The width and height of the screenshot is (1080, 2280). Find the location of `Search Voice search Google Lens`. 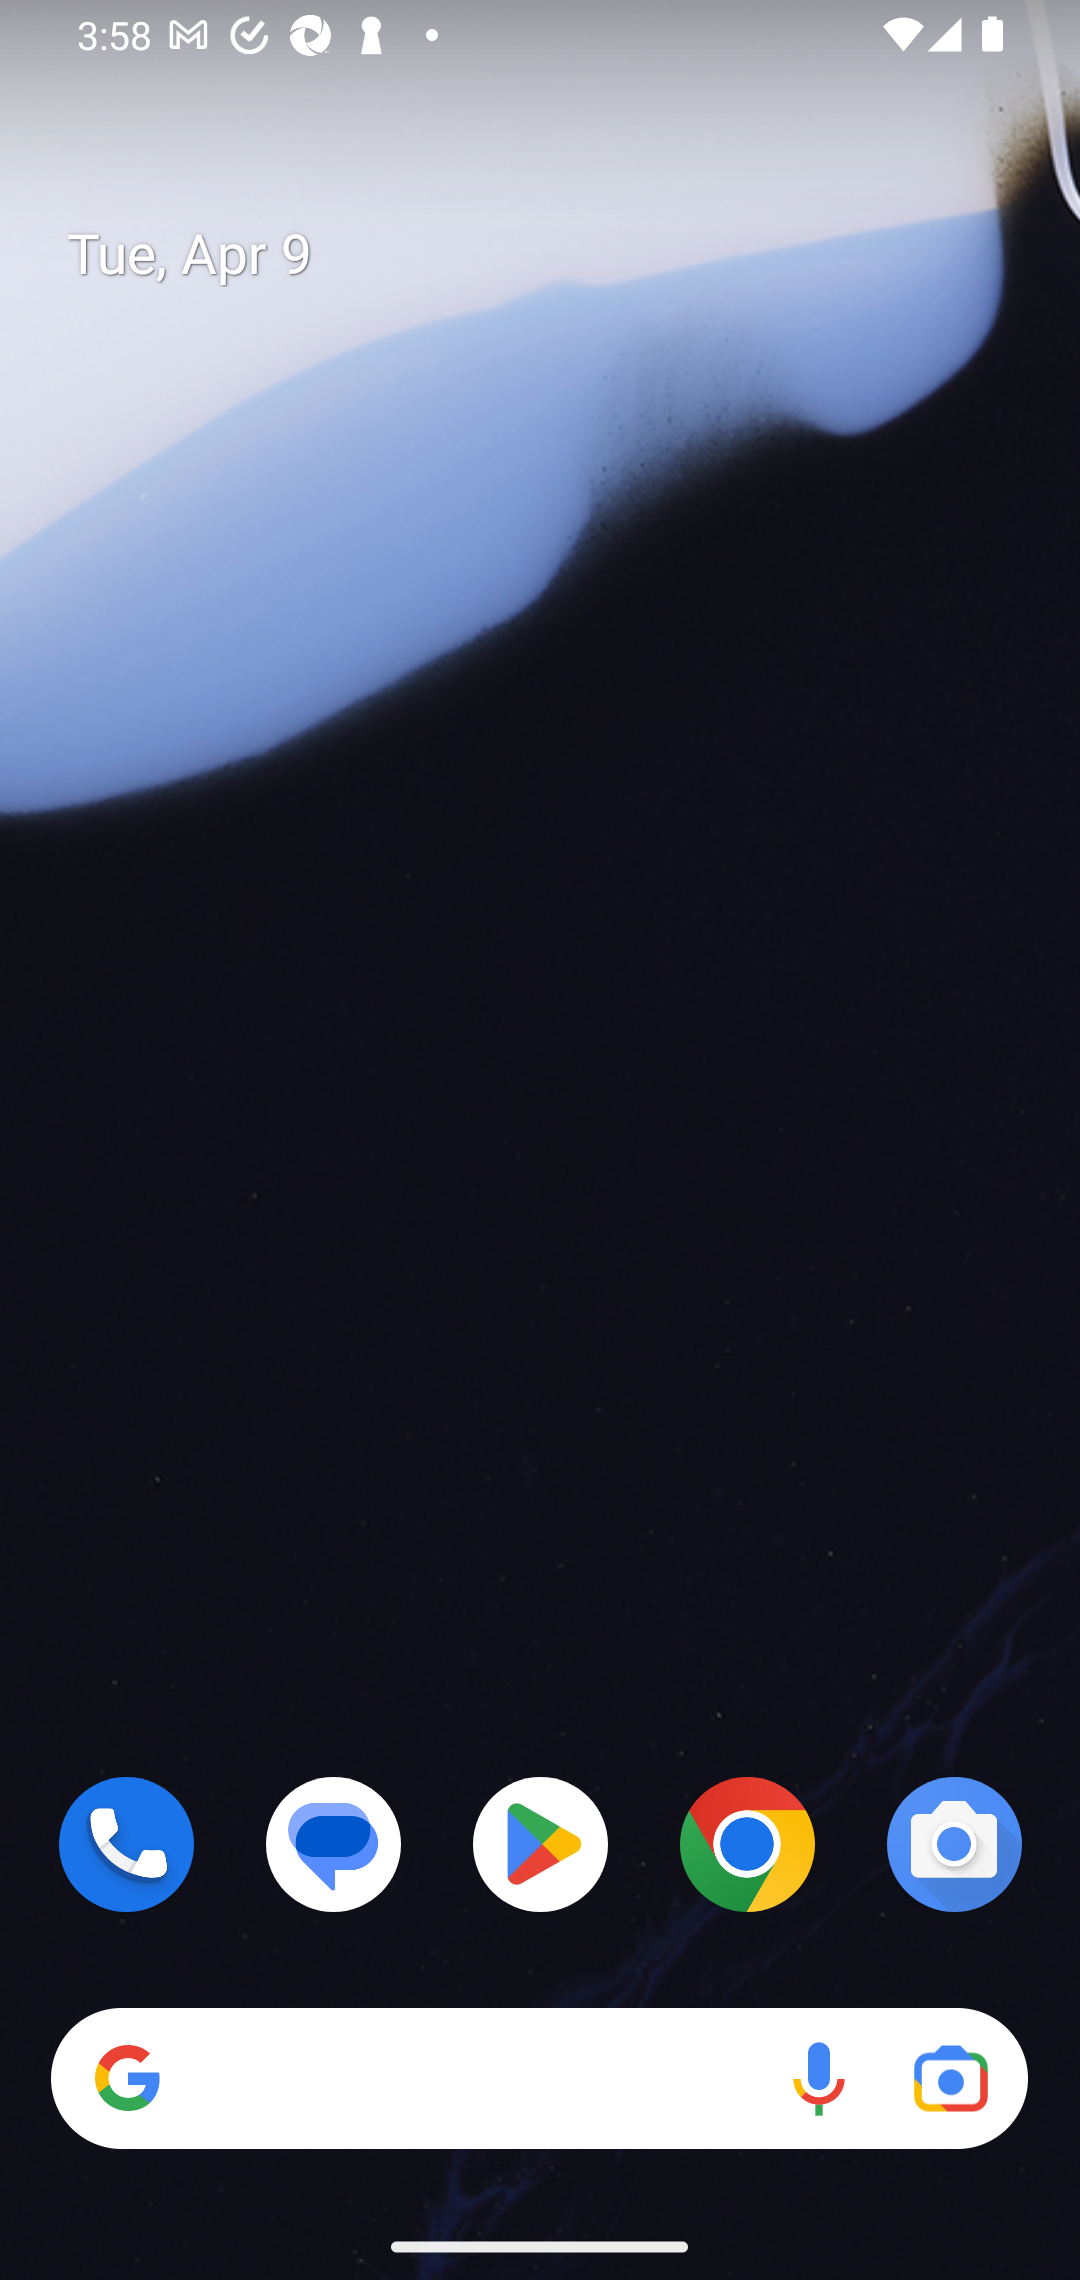

Search Voice search Google Lens is located at coordinates (539, 2079).